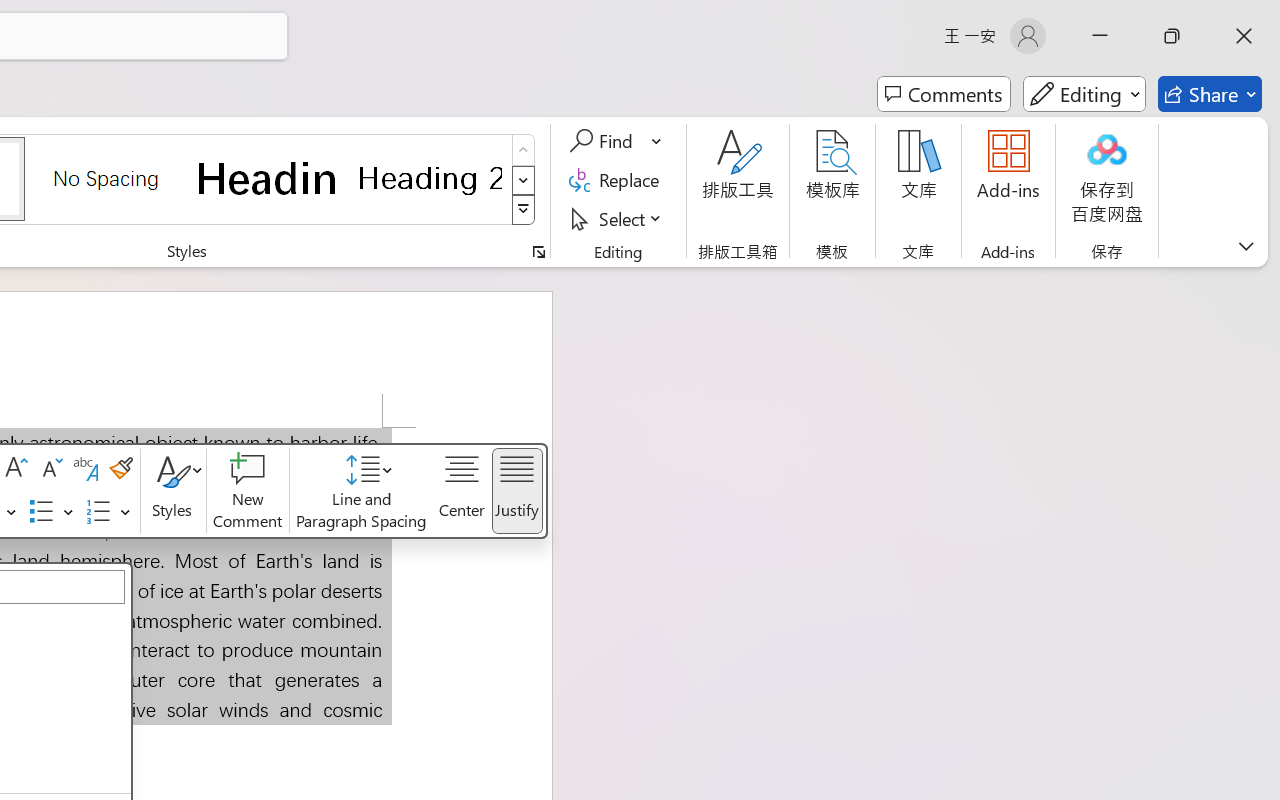 The height and width of the screenshot is (800, 1280). I want to click on Grow Font, so click(16, 469).